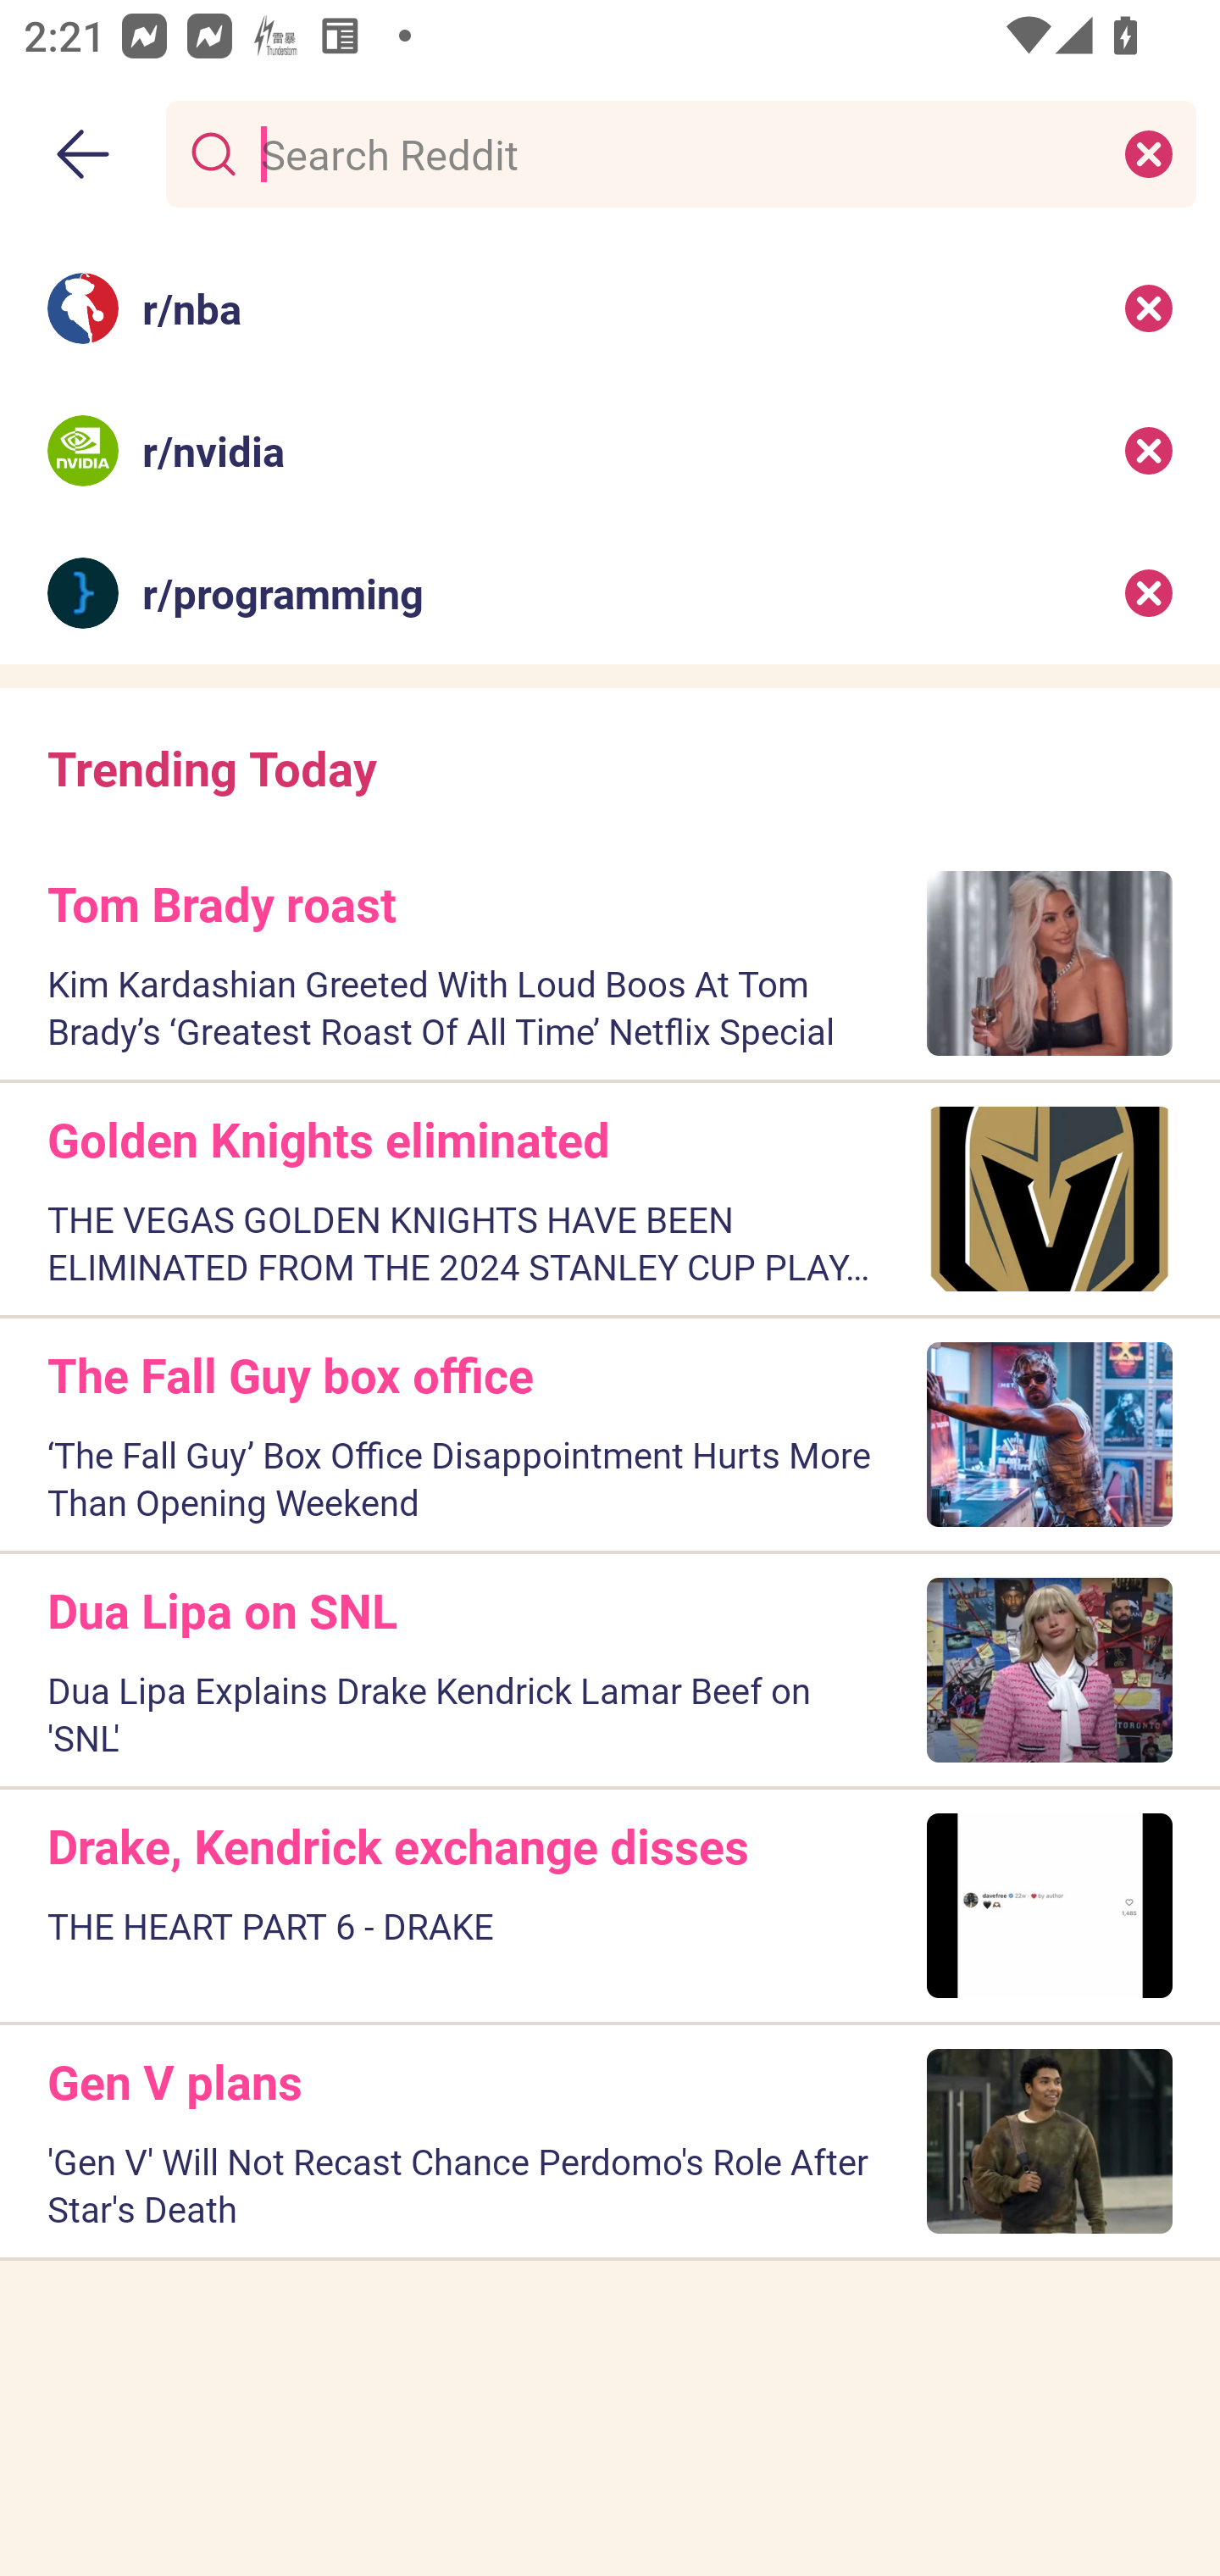 This screenshot has height=2576, width=1220. Describe the element at coordinates (674, 153) in the screenshot. I see `Search Reddit` at that location.